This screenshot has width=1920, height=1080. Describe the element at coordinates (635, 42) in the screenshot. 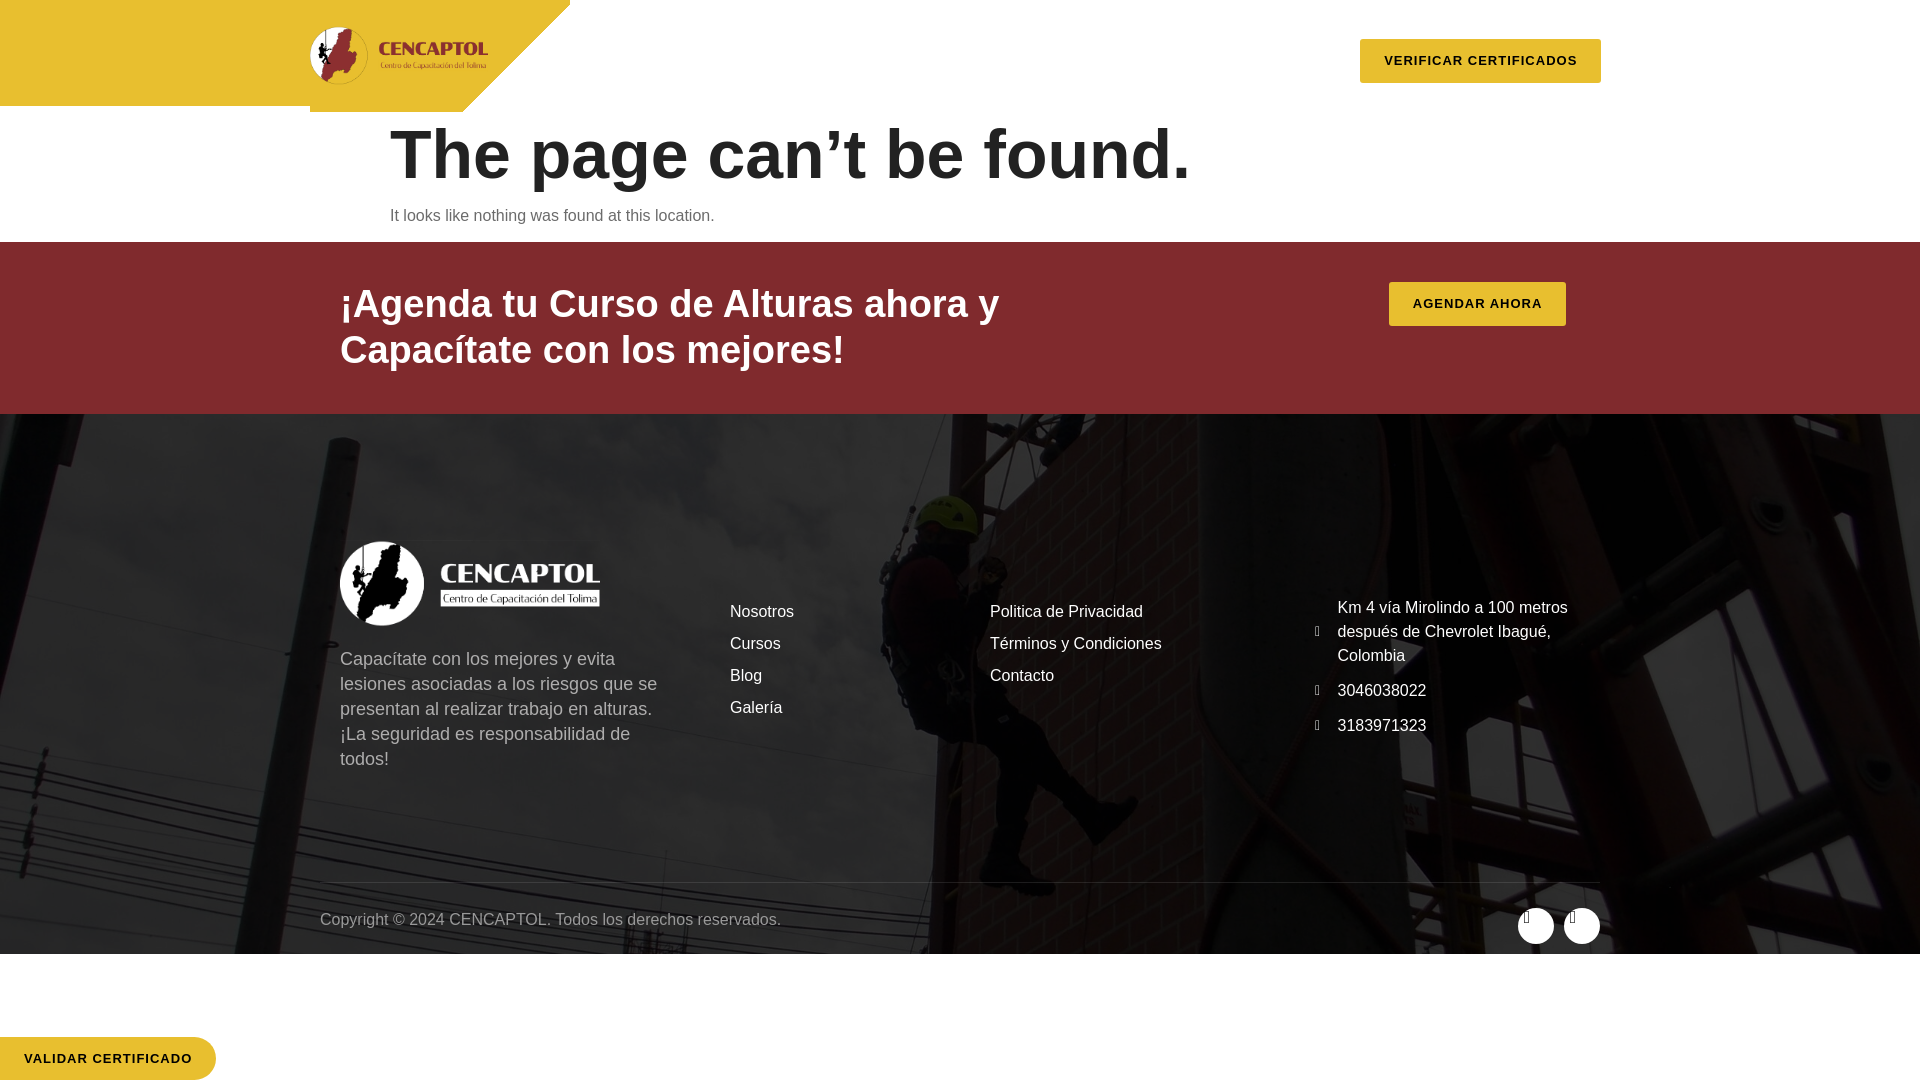

I see `INICIO` at that location.